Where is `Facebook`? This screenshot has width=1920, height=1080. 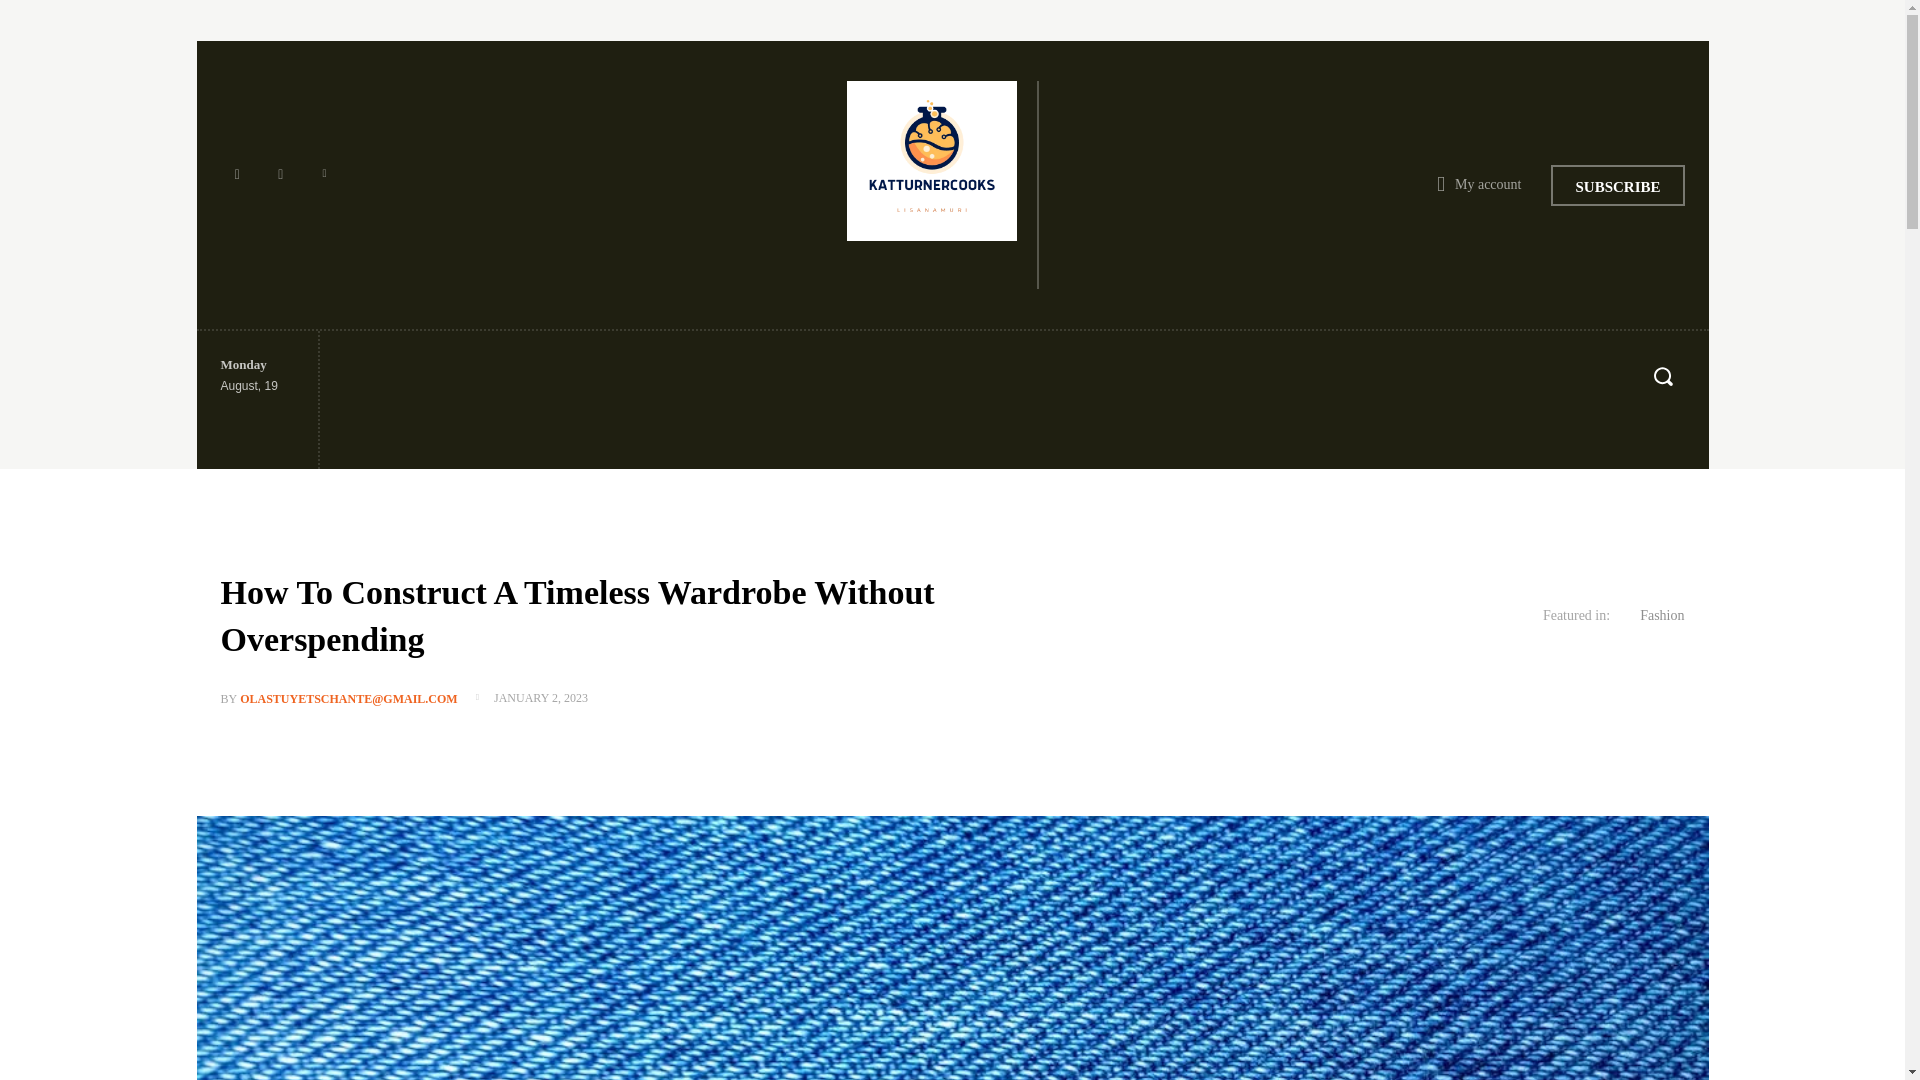 Facebook is located at coordinates (236, 184).